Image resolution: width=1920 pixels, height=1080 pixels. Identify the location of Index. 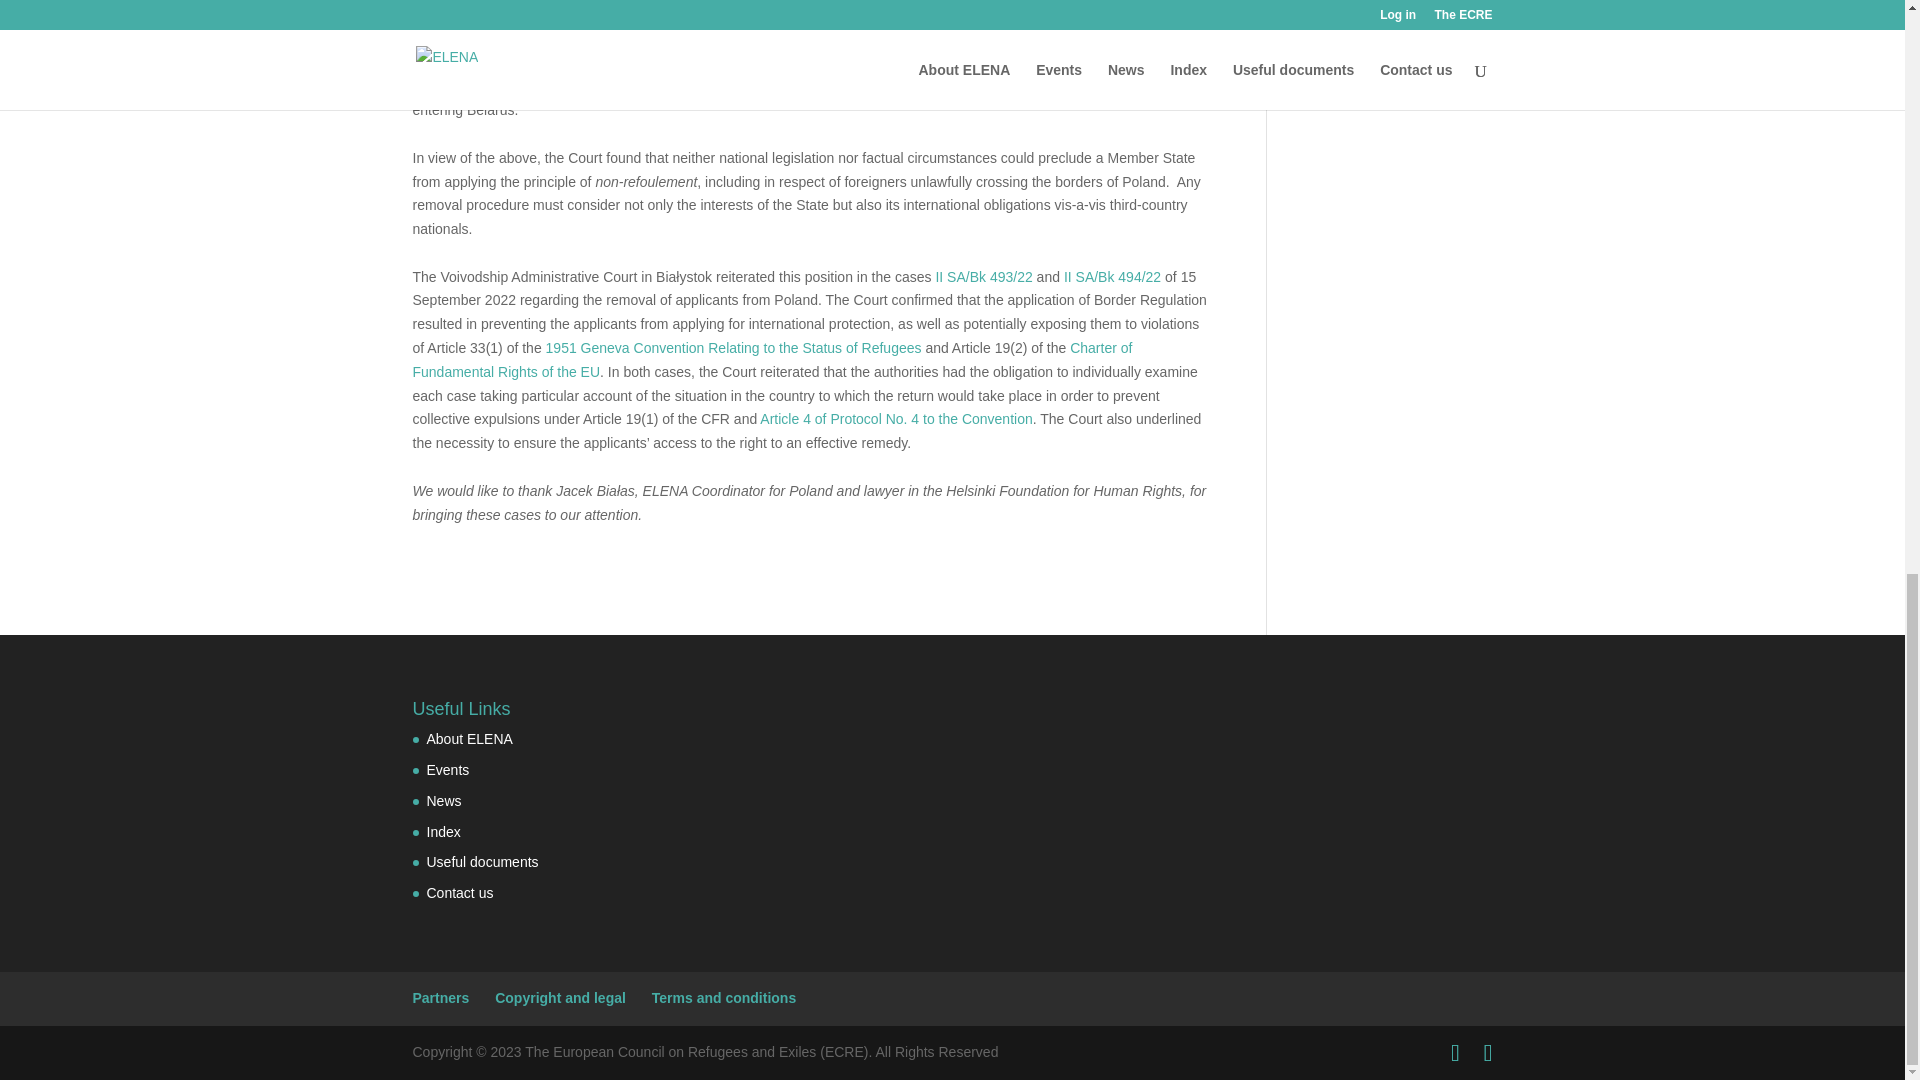
(443, 832).